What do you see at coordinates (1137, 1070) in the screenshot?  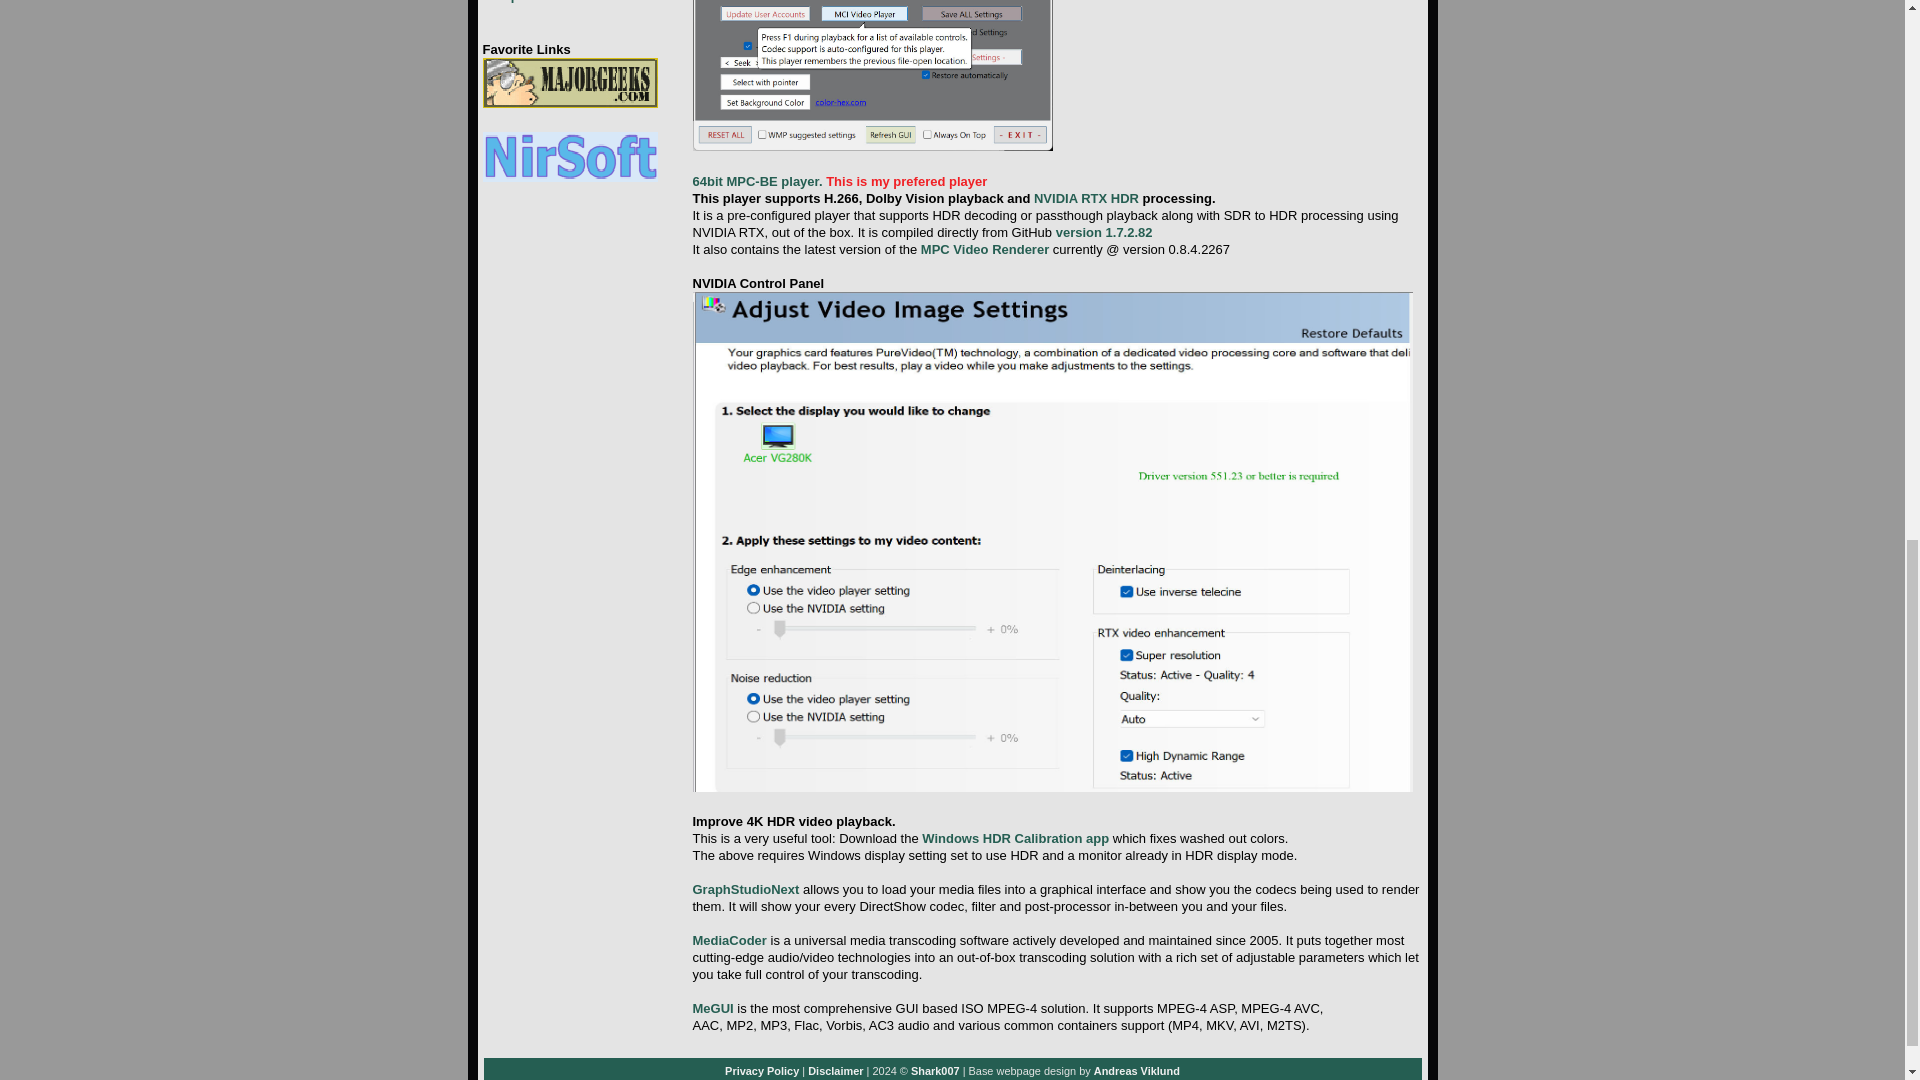 I see `Andreas Viklund` at bounding box center [1137, 1070].